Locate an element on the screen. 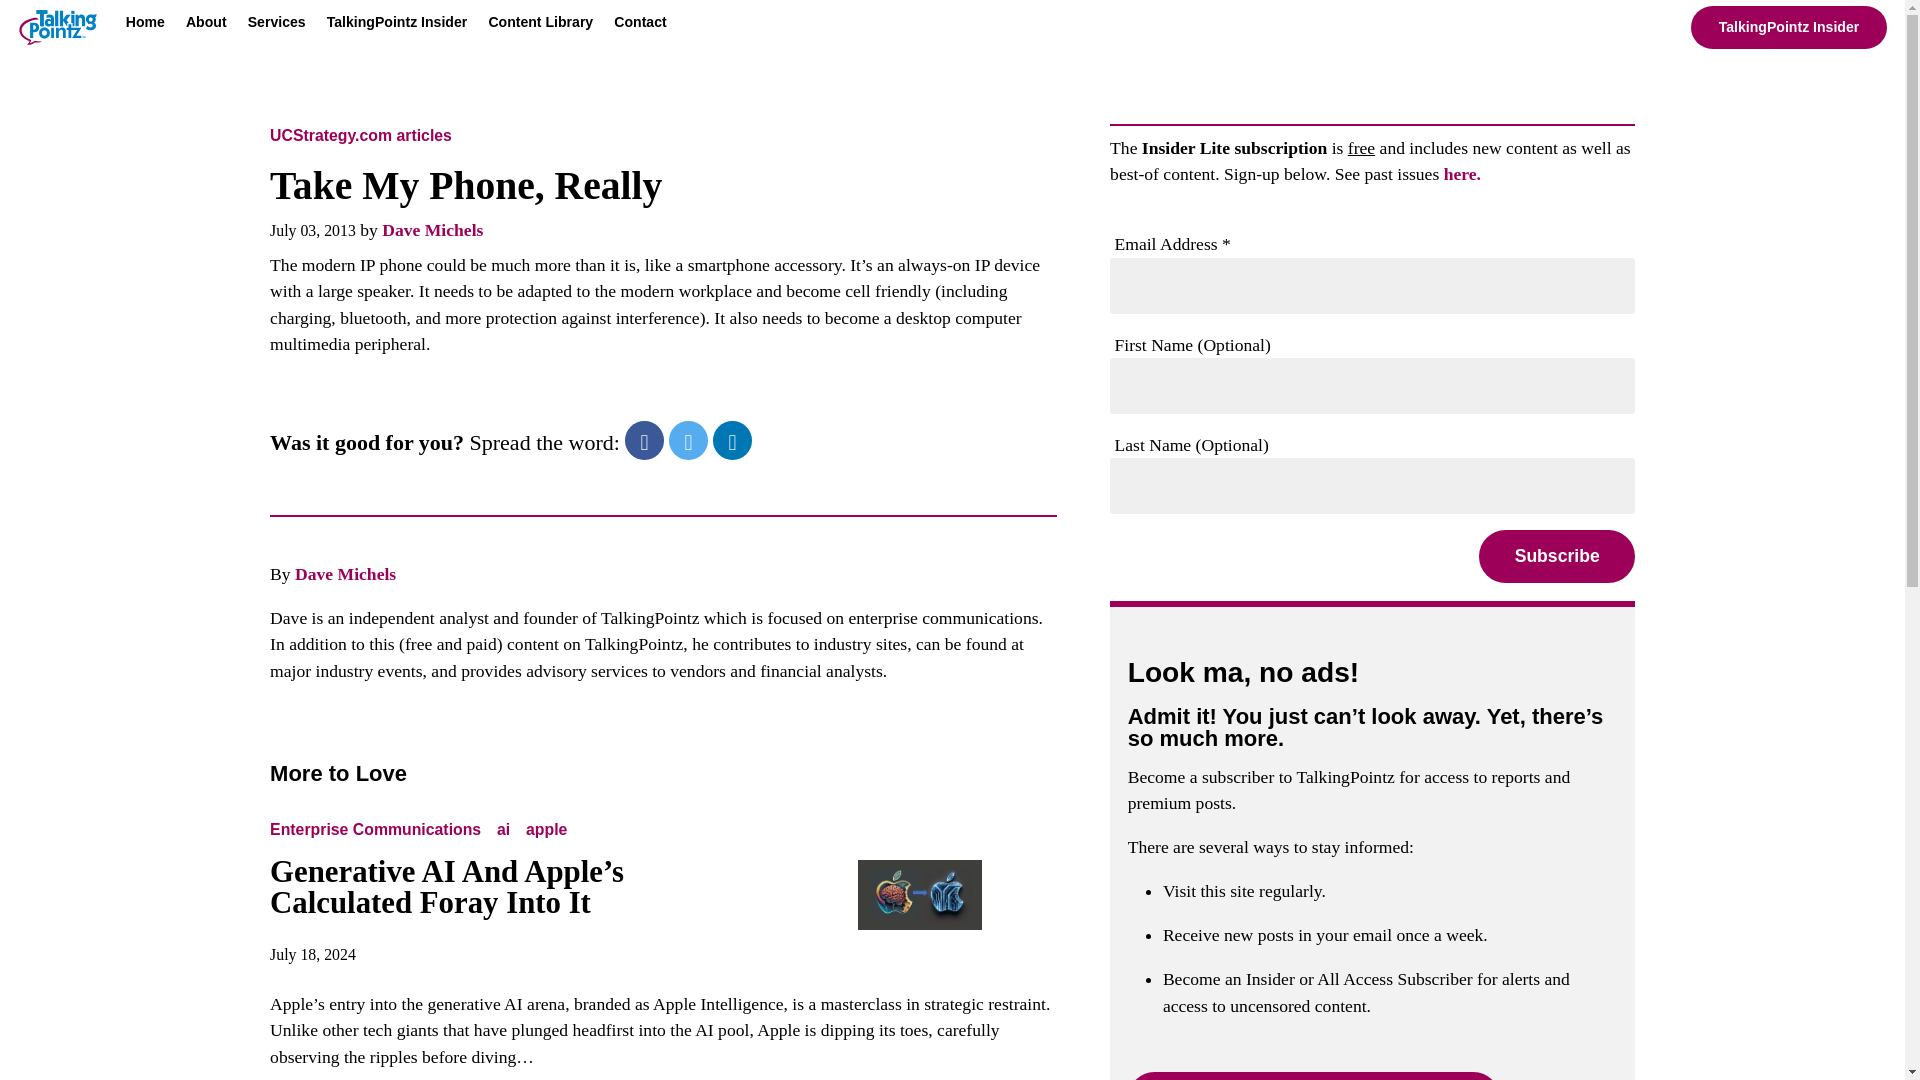 Image resolution: width=1920 pixels, height=1080 pixels. TalkingPointz Insider is located at coordinates (397, 26).